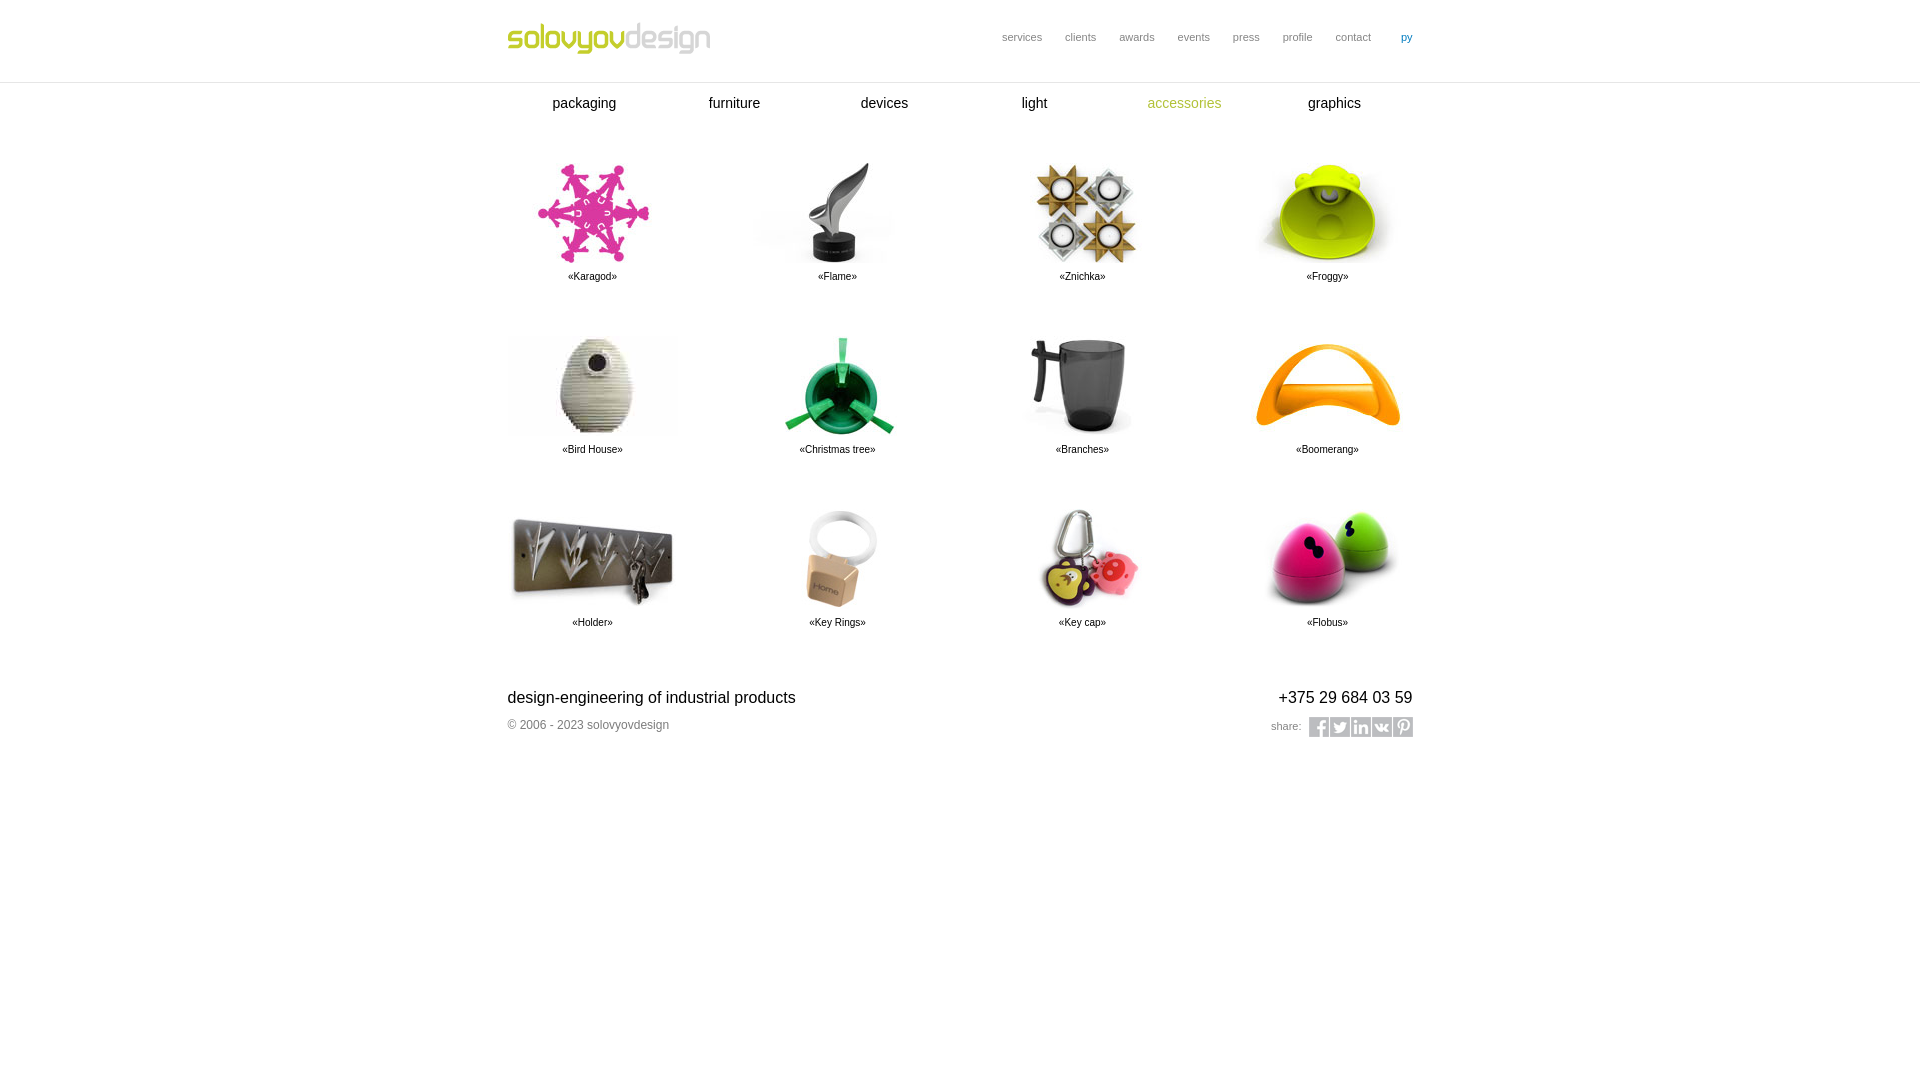 This screenshot has width=1920, height=1080. I want to click on devices, so click(884, 103).